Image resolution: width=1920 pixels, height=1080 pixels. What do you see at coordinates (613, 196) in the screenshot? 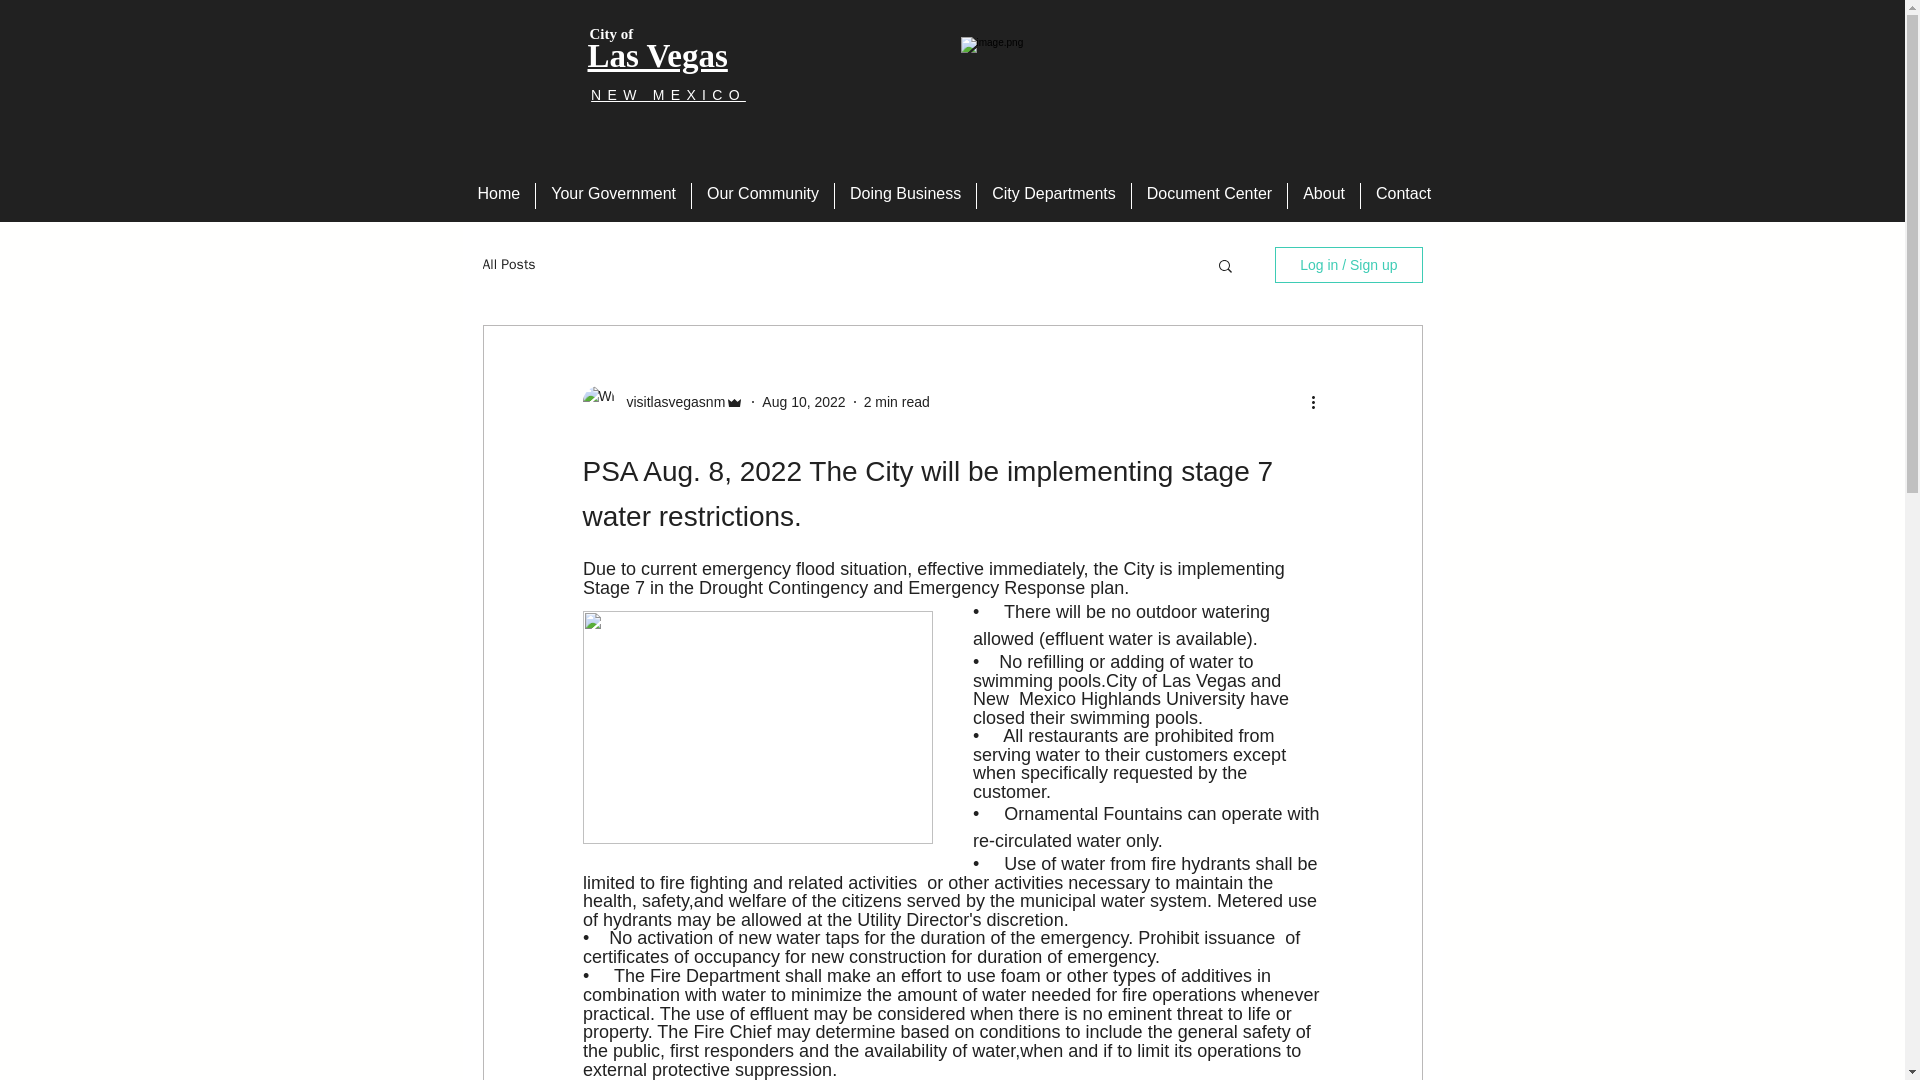
I see `Your Government` at bounding box center [613, 196].